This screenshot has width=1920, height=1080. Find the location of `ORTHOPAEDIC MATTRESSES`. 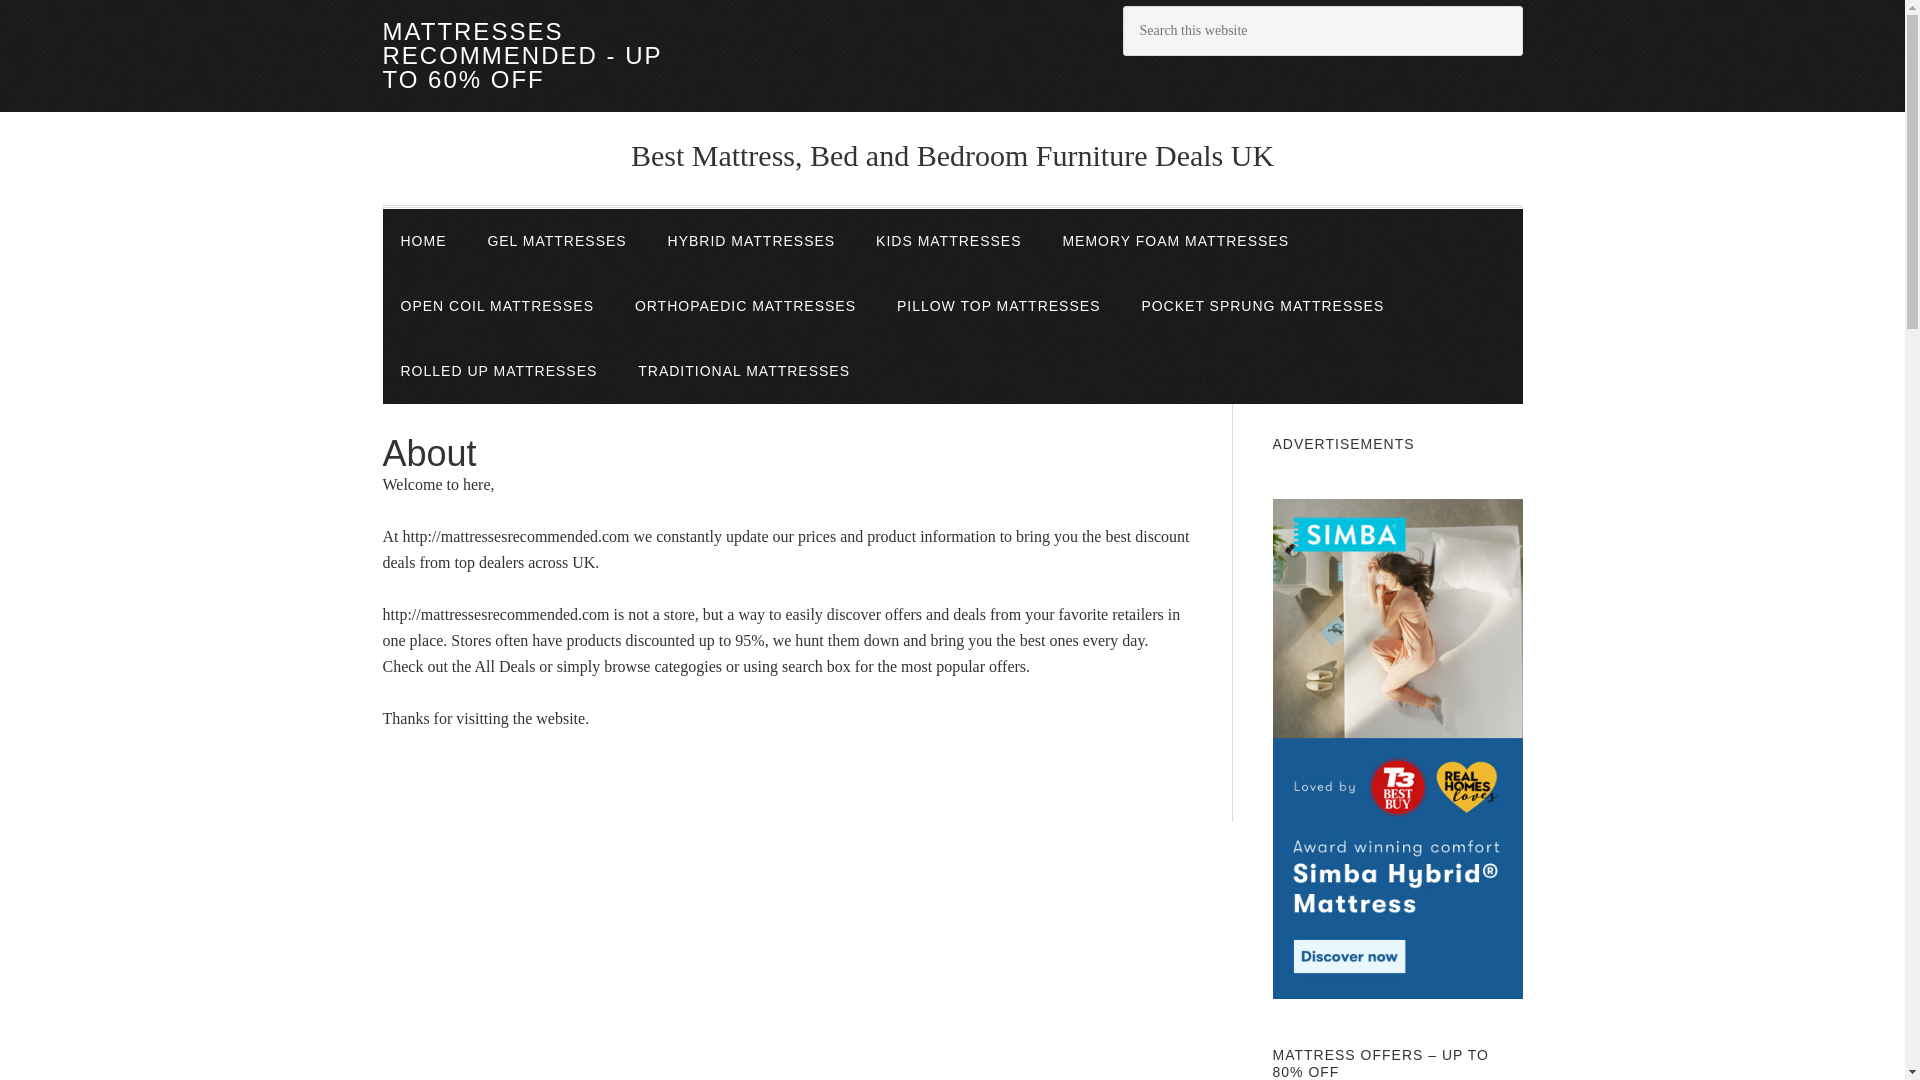

ORTHOPAEDIC MATTRESSES is located at coordinates (744, 306).